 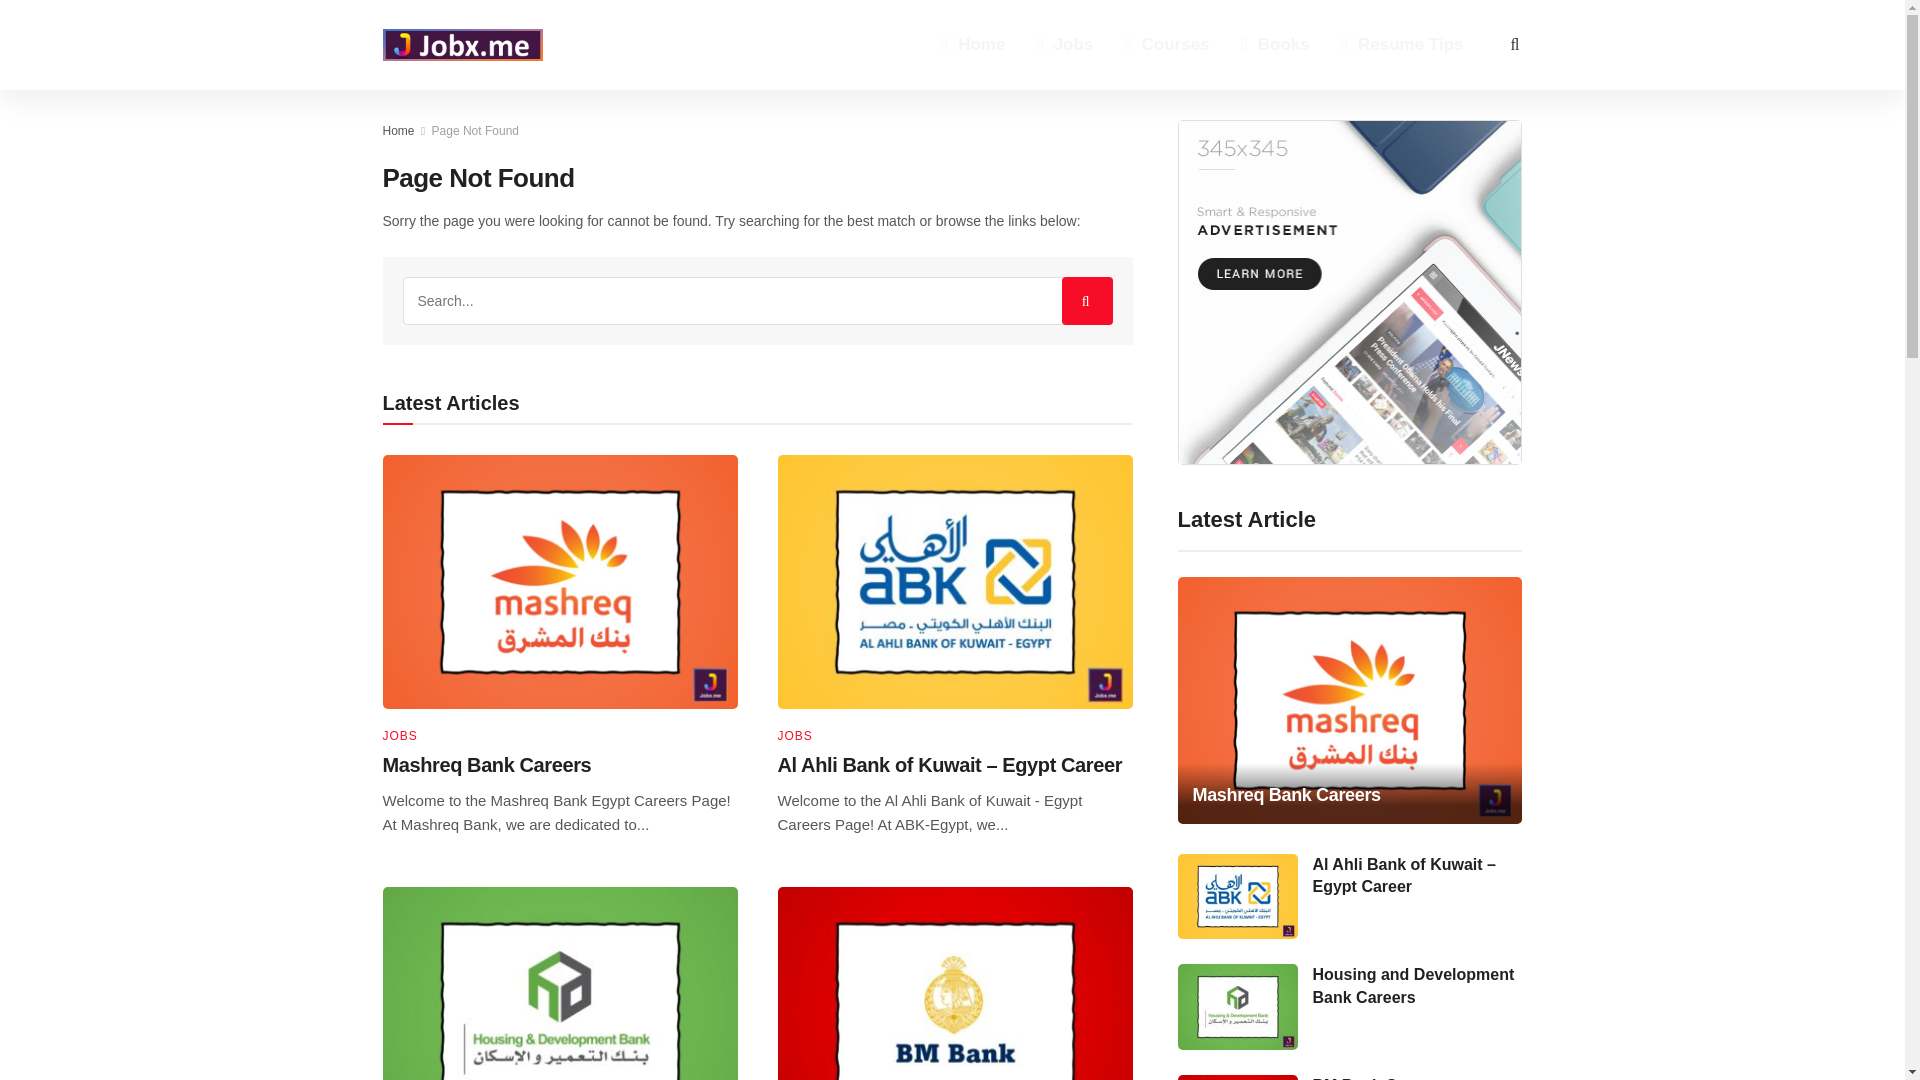 What do you see at coordinates (1065, 44) in the screenshot?
I see `Jobs` at bounding box center [1065, 44].